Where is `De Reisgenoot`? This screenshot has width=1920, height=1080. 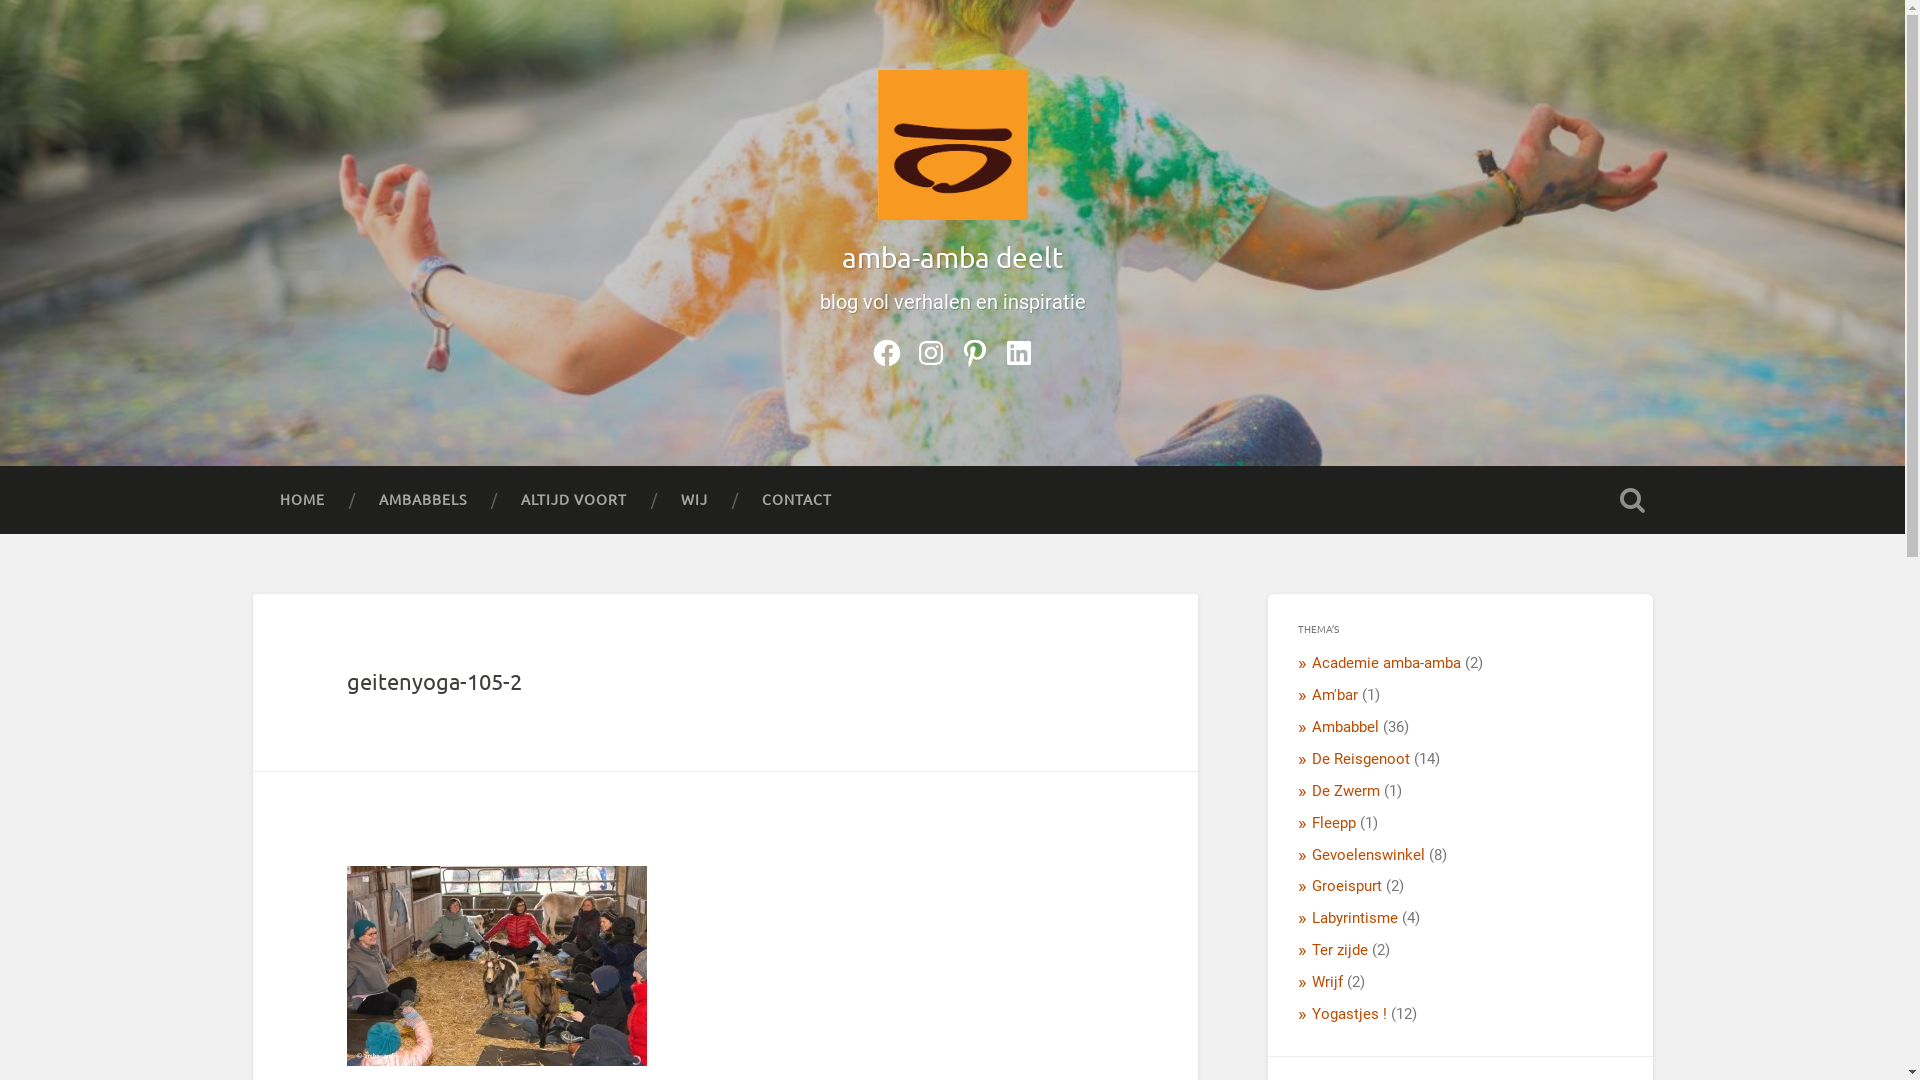
De Reisgenoot is located at coordinates (1361, 759).